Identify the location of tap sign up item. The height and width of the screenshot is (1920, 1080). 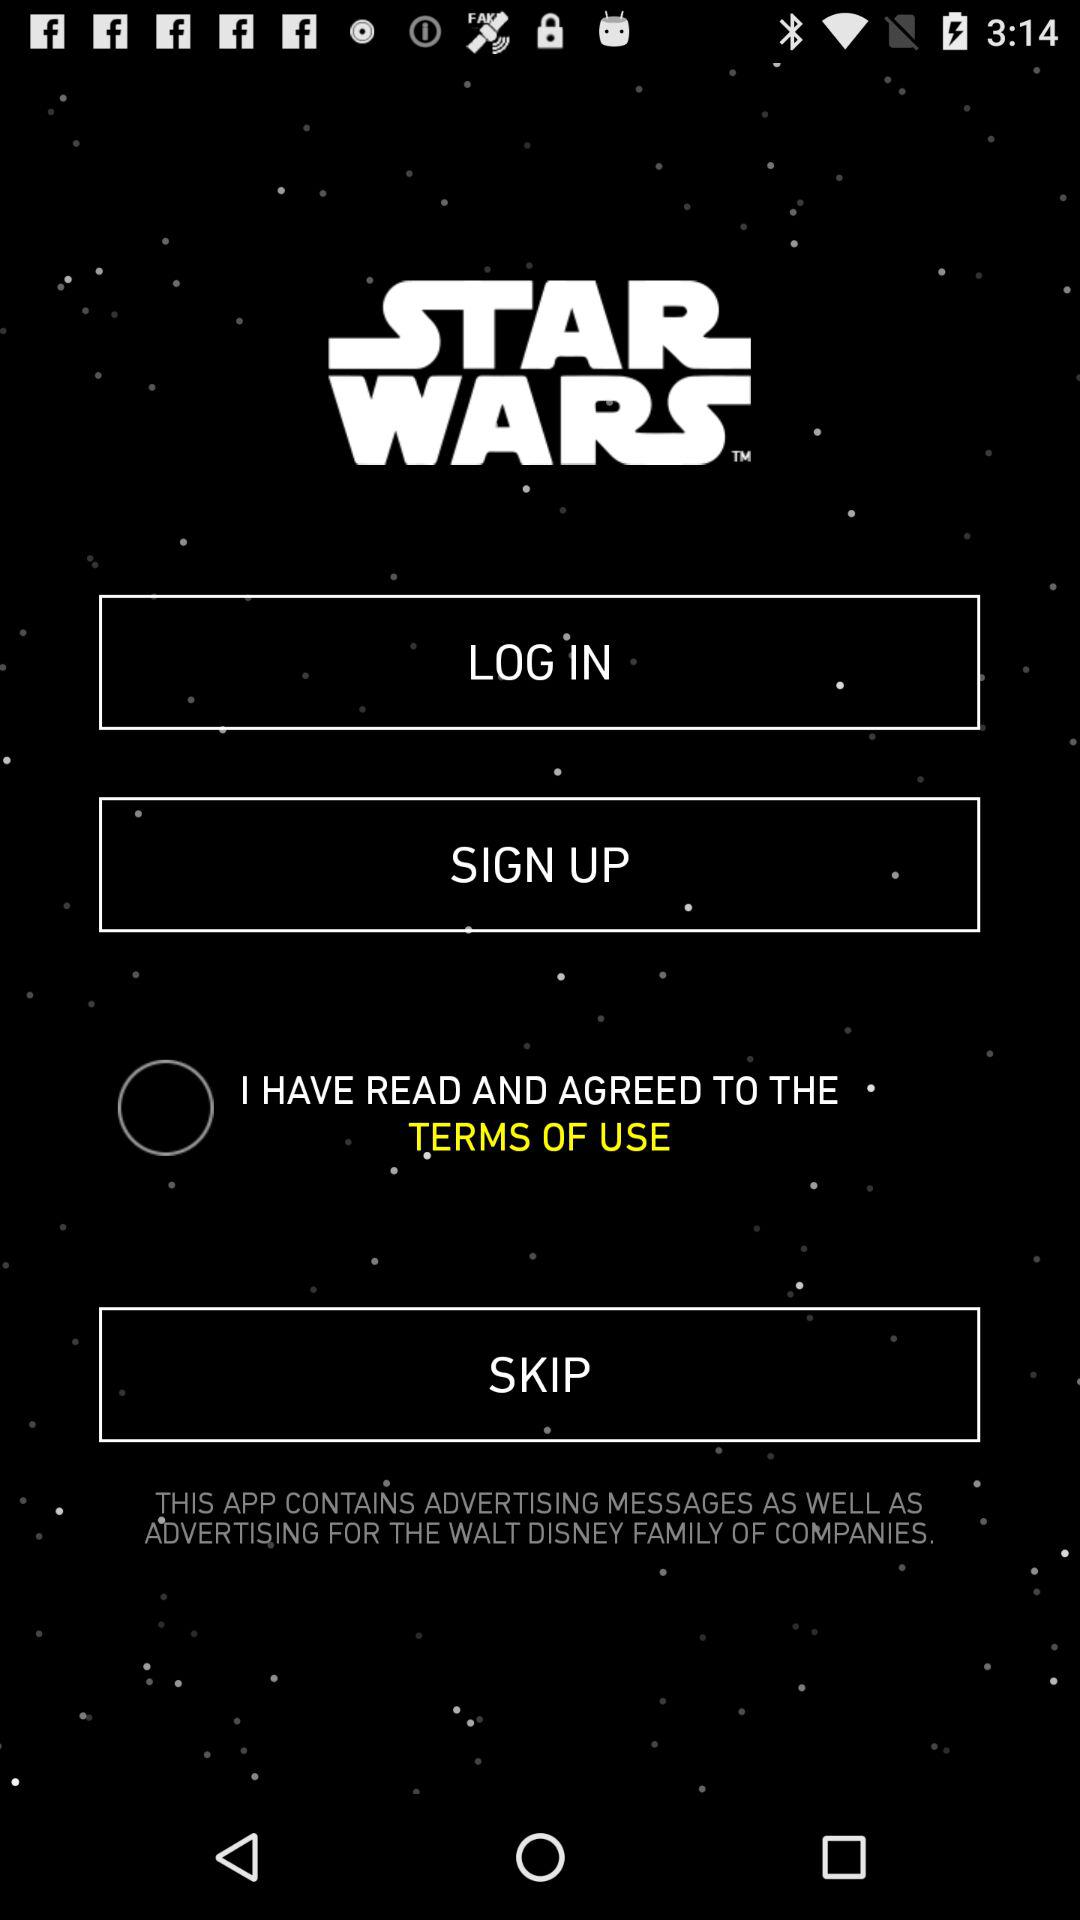
(540, 864).